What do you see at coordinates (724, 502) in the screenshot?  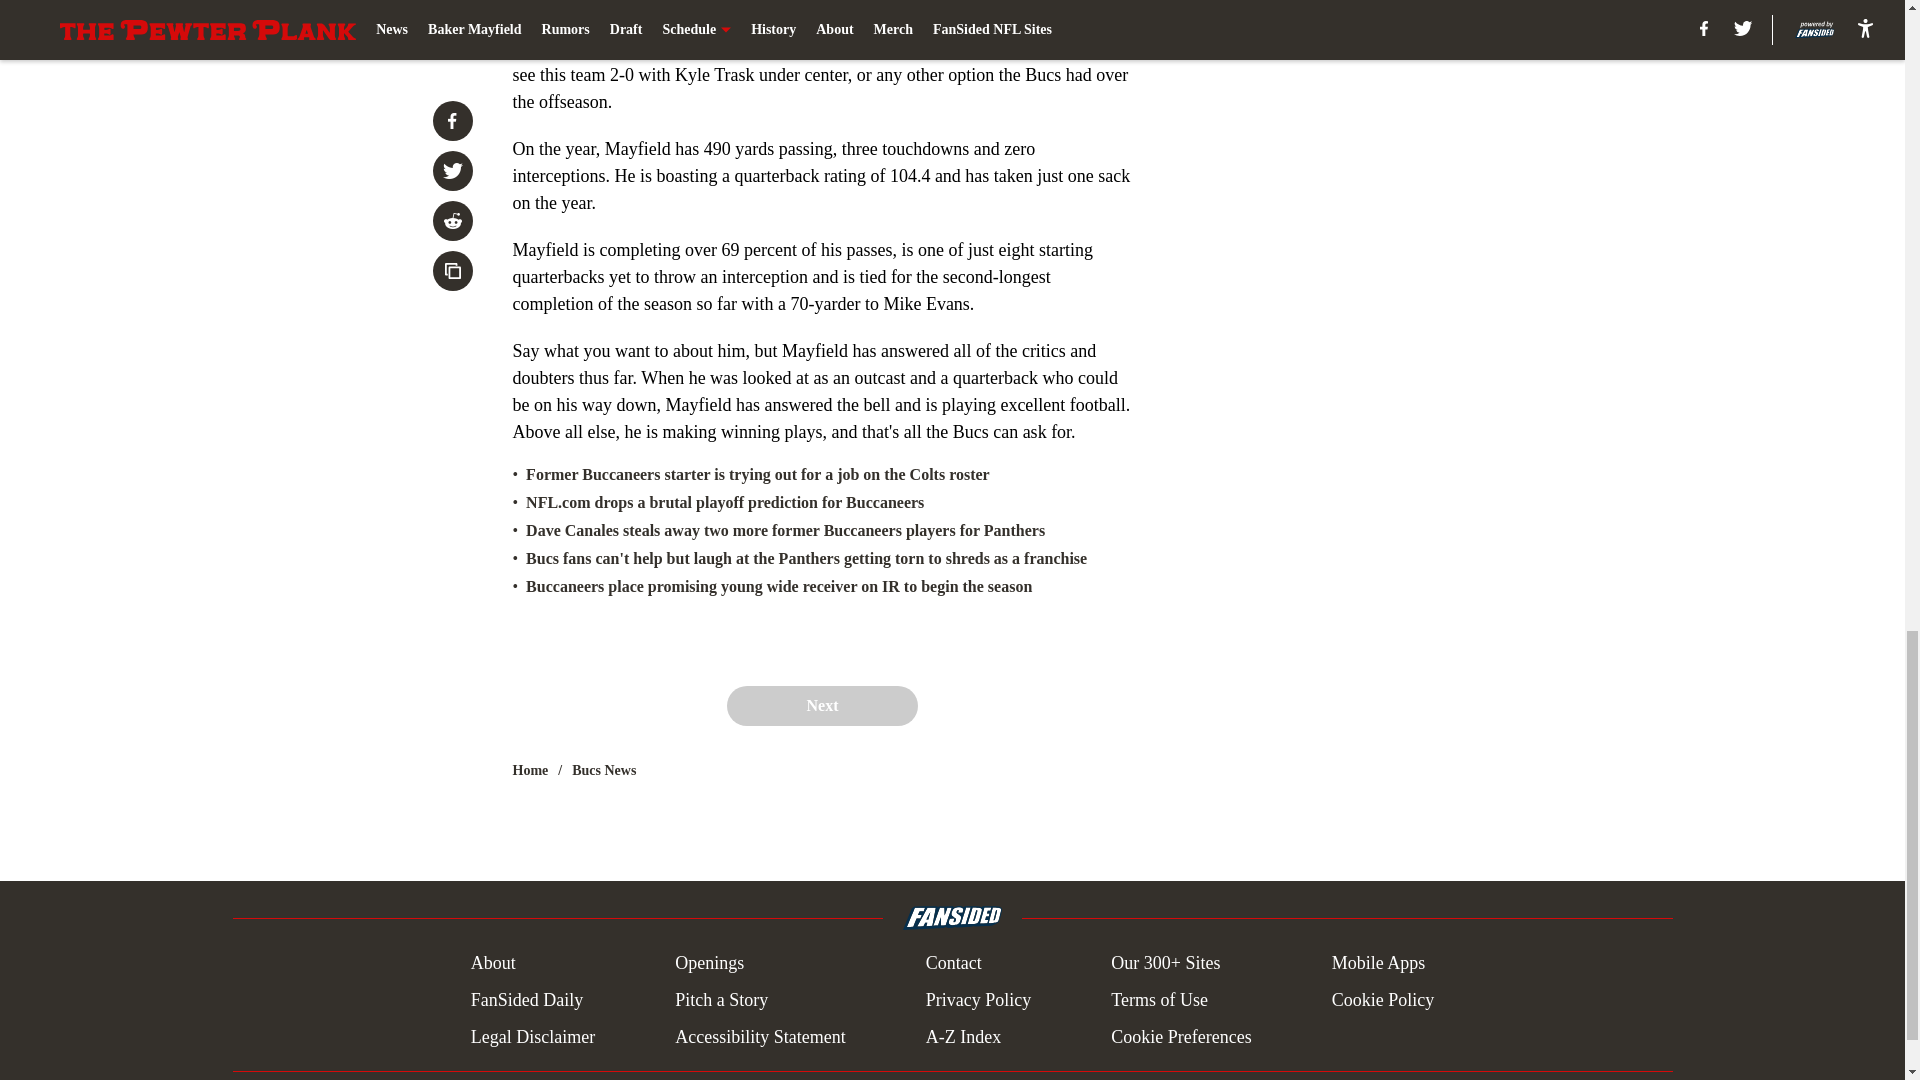 I see `NFL.com drops a brutal playoff prediction for Buccaneers` at bounding box center [724, 502].